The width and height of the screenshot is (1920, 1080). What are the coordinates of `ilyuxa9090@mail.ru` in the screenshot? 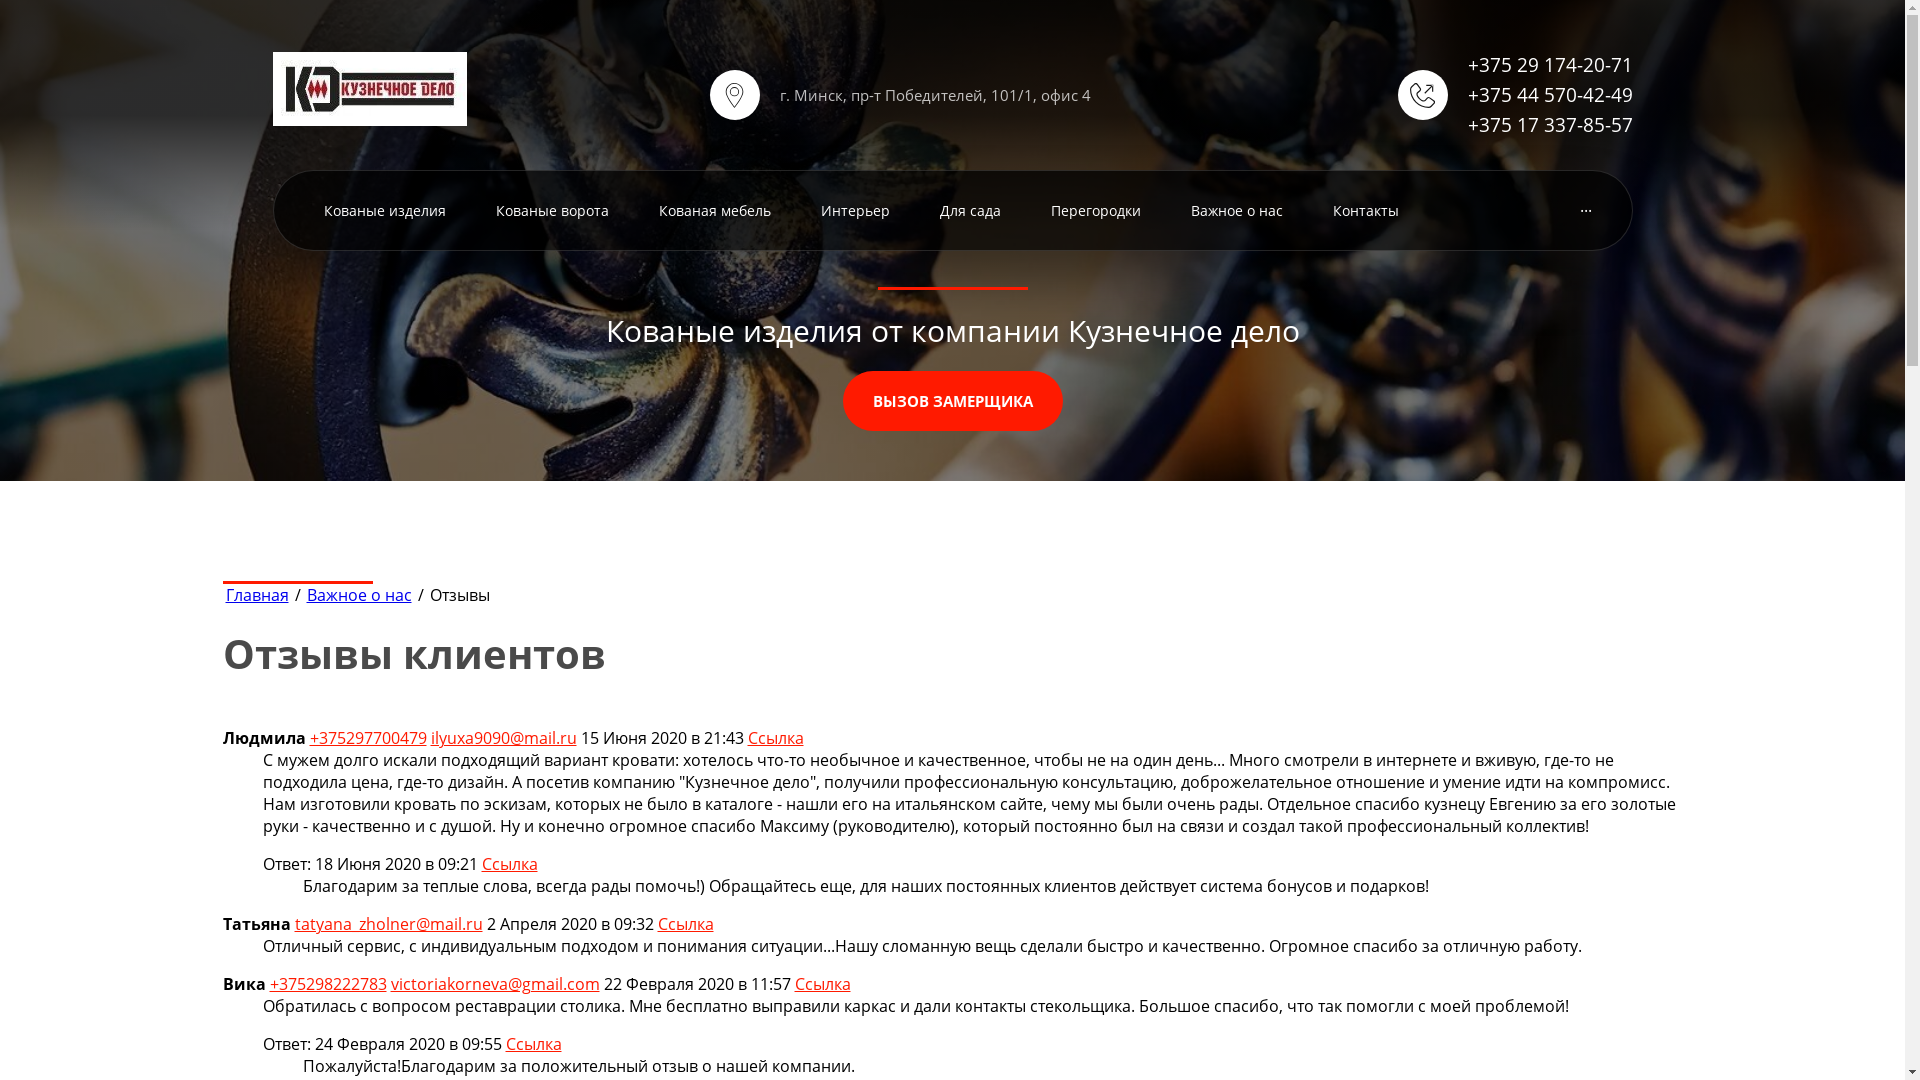 It's located at (503, 738).